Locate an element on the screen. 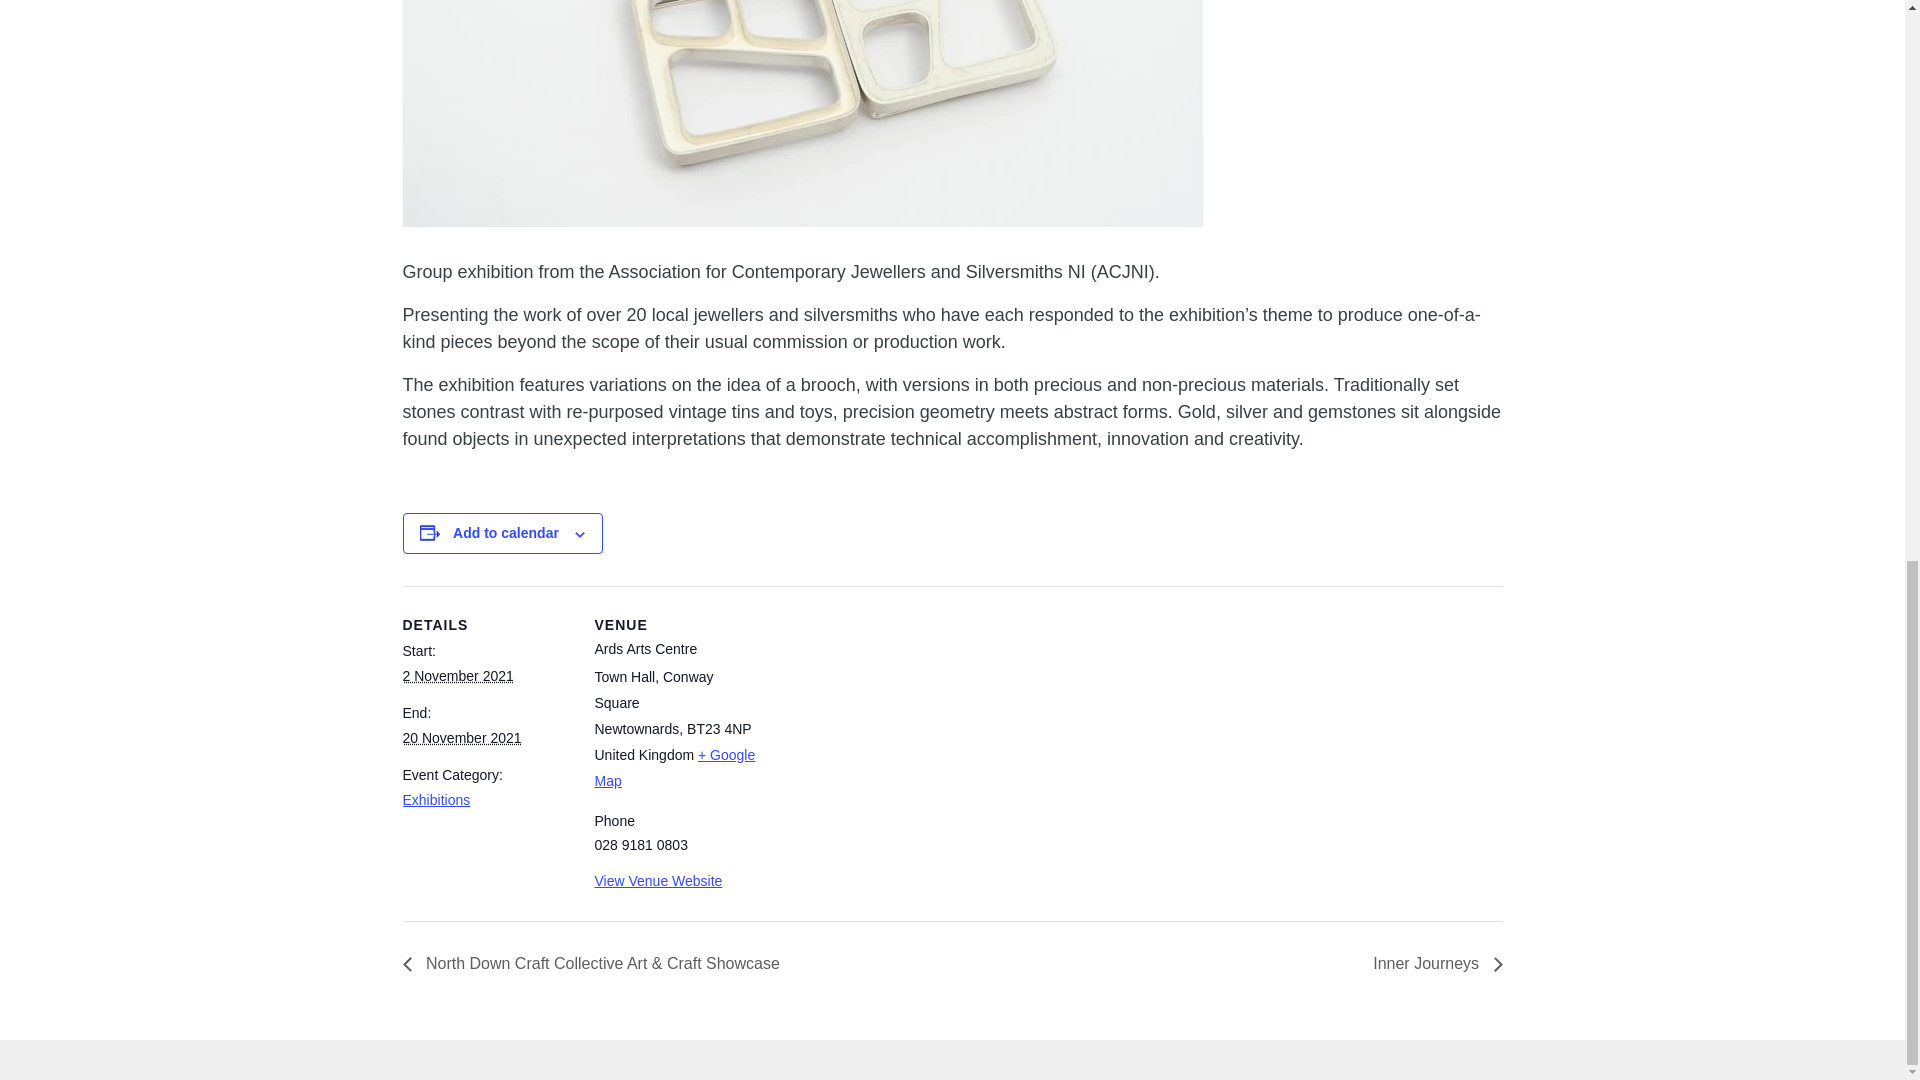  Click to view a Google Map is located at coordinates (674, 768).